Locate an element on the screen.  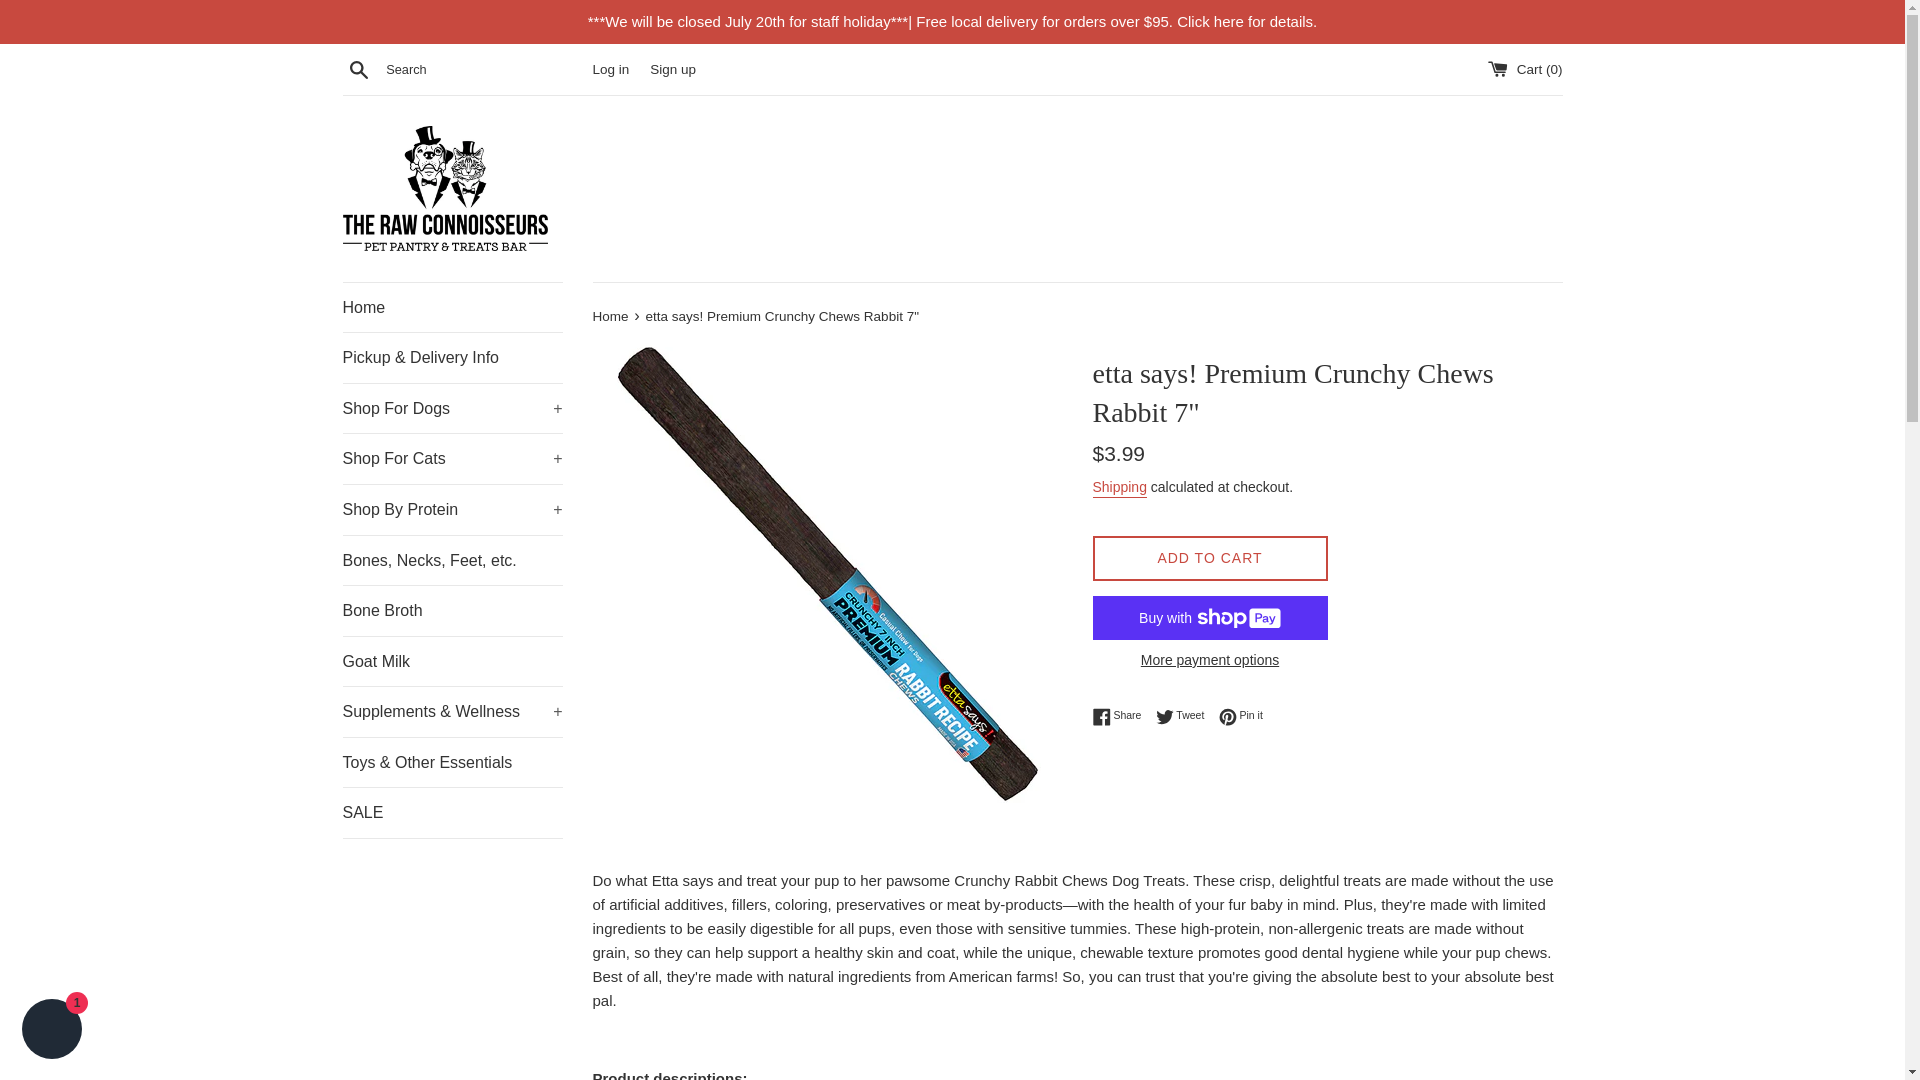
Search is located at coordinates (358, 69).